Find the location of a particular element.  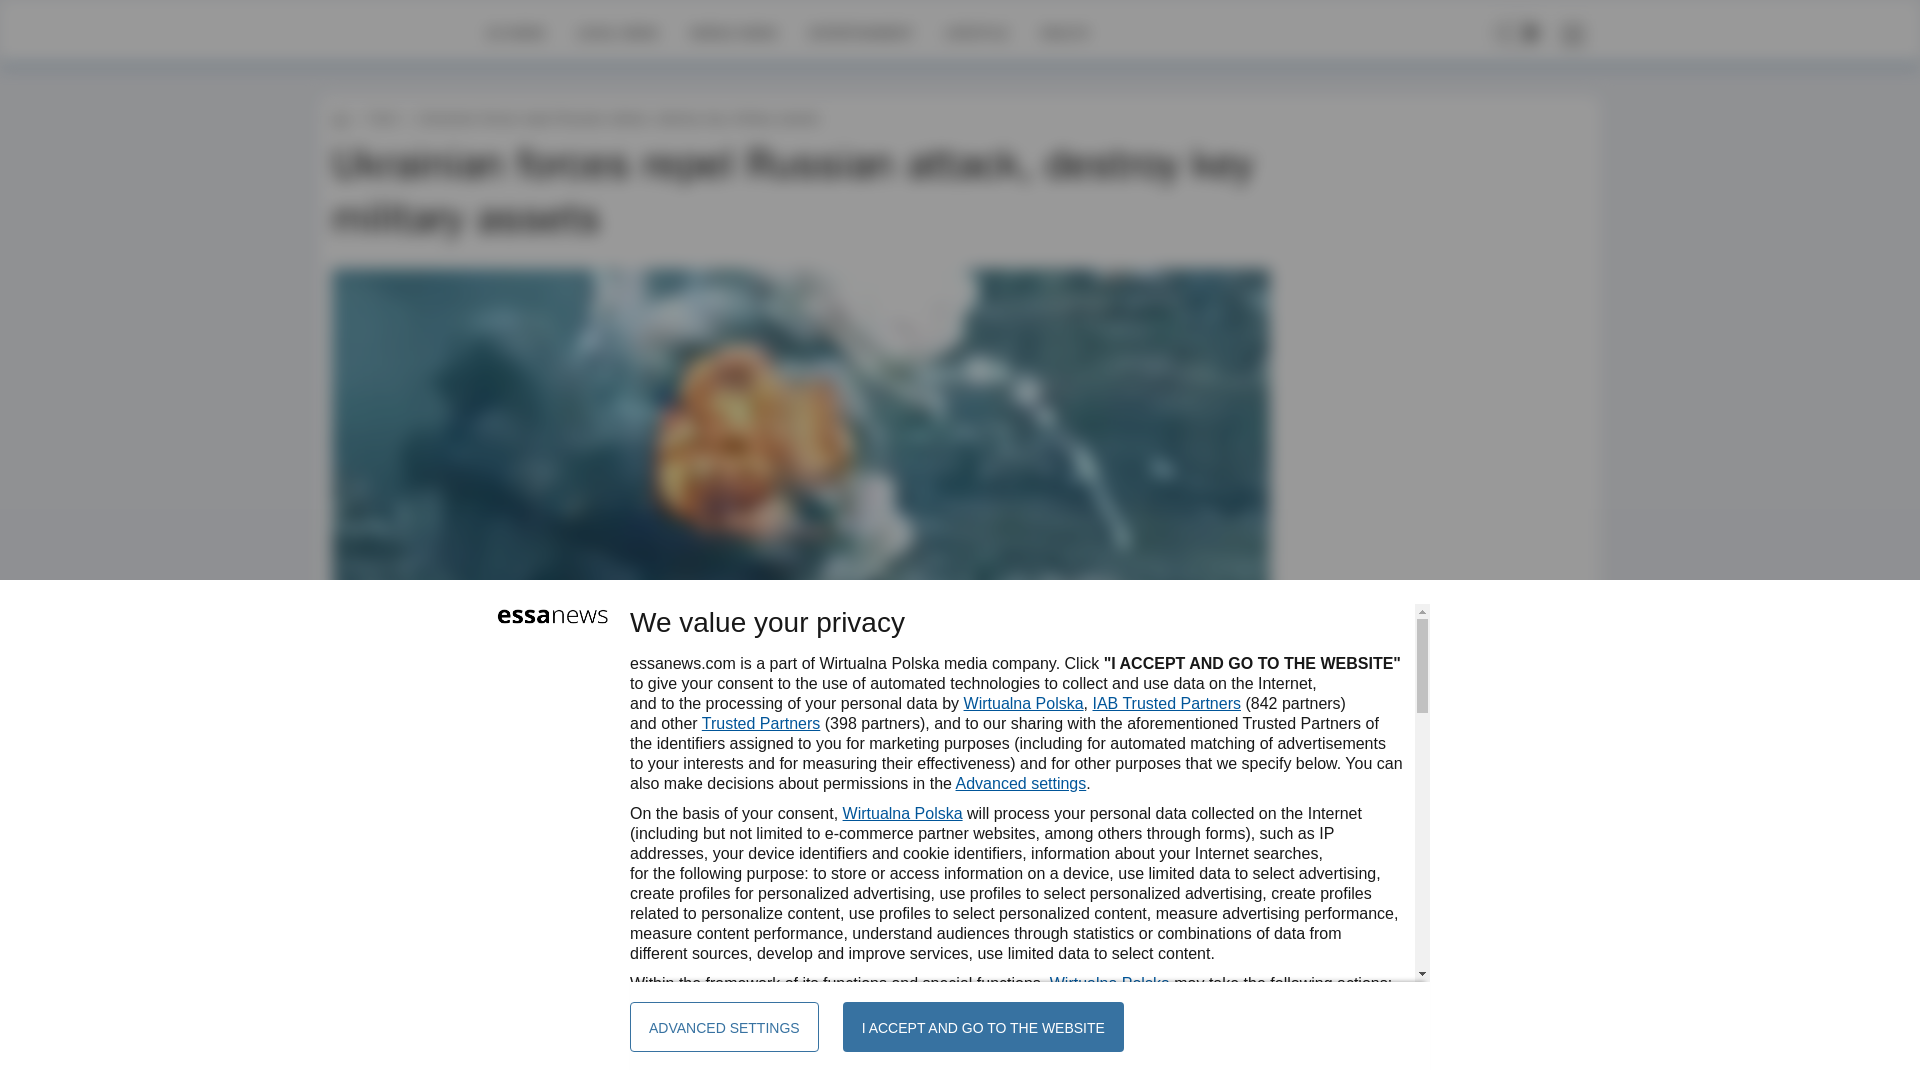

SHARE is located at coordinates (1235, 856).